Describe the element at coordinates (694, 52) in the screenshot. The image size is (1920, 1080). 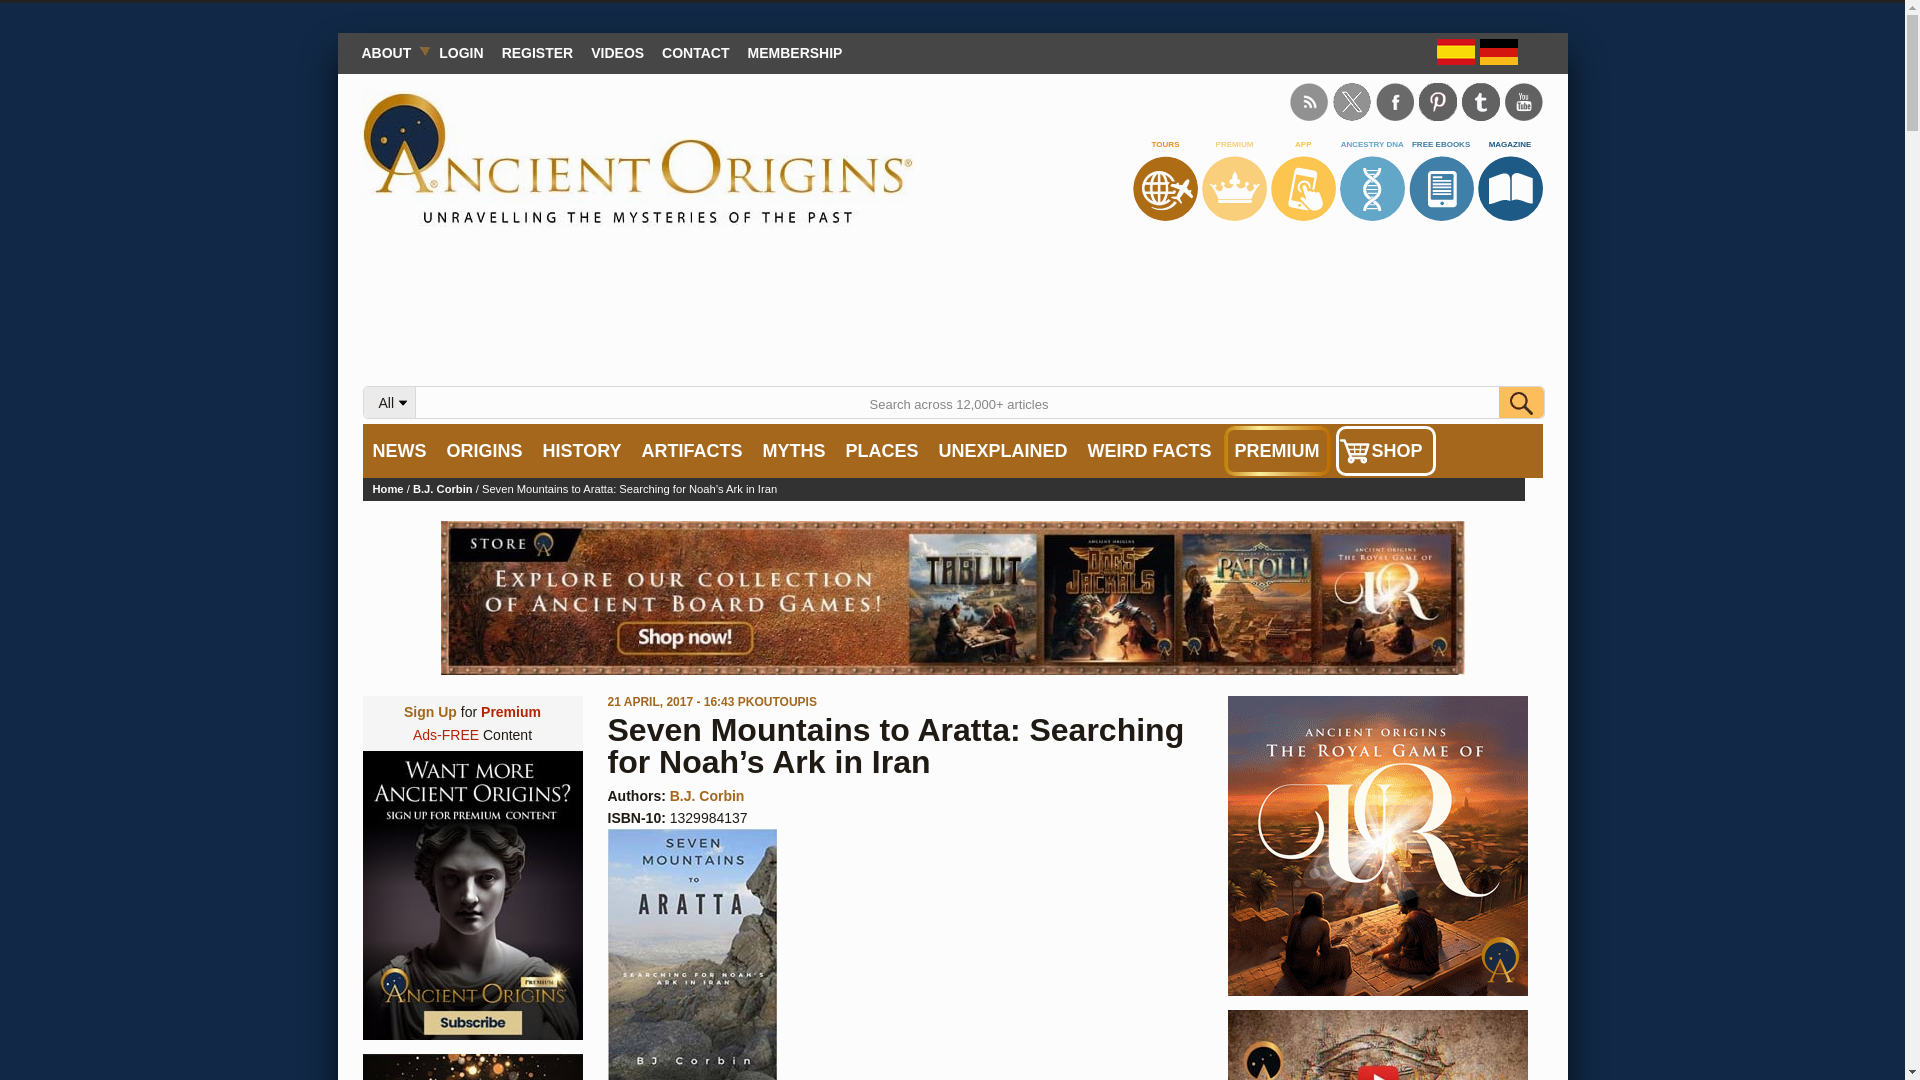
I see `Contact us` at that location.